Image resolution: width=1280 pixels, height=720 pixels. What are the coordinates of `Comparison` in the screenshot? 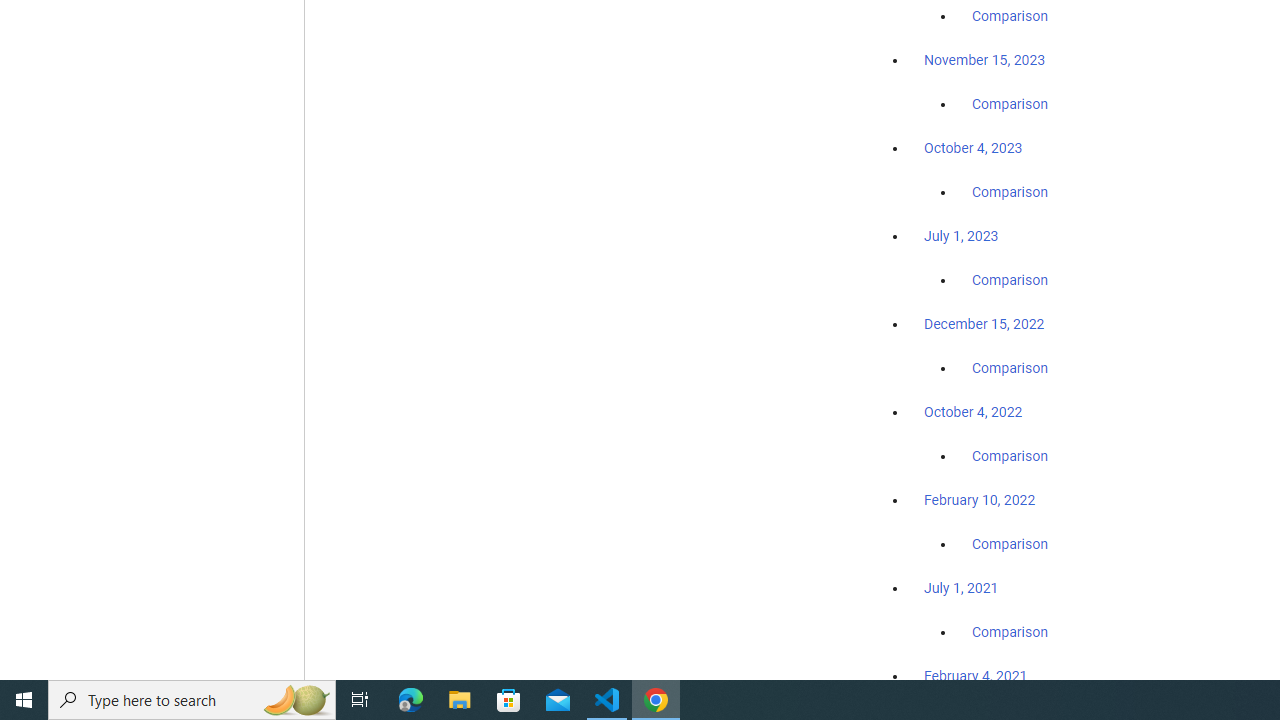 It's located at (1010, 631).